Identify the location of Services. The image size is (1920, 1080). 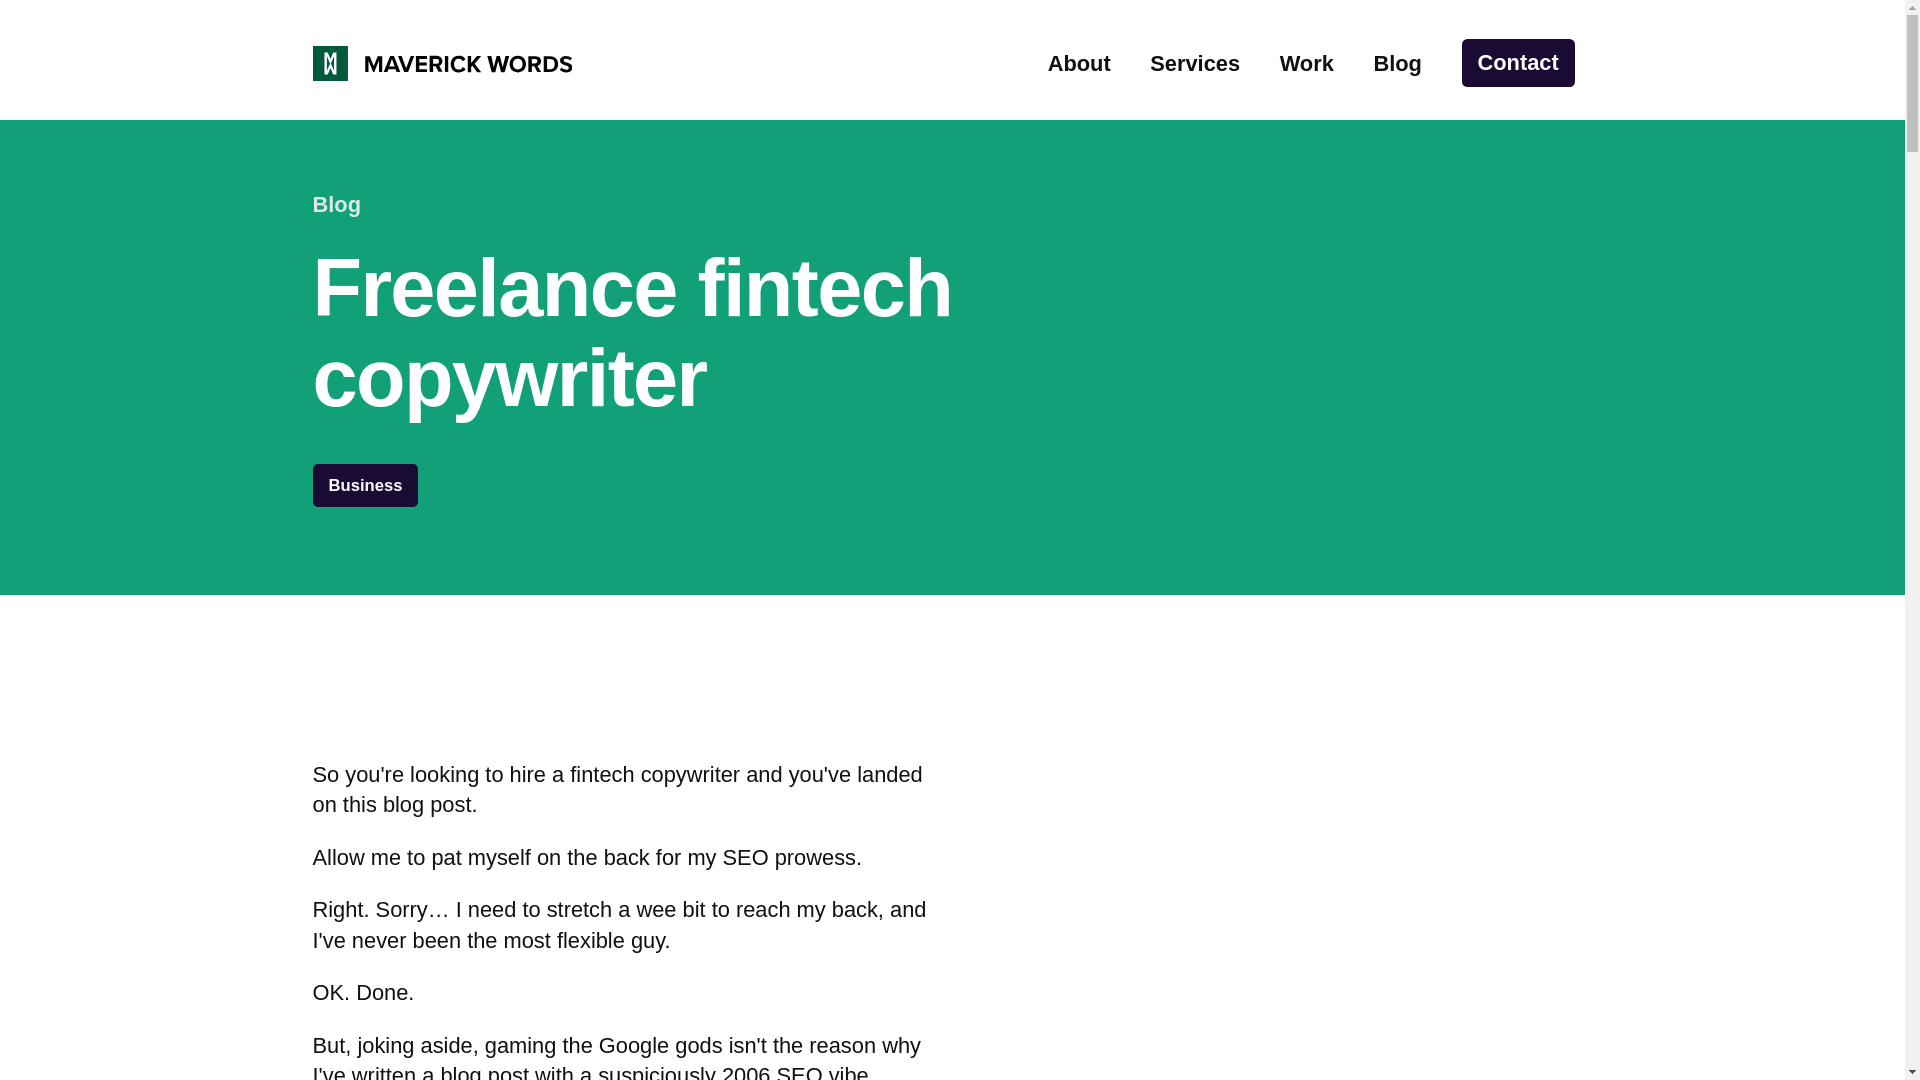
(1195, 62).